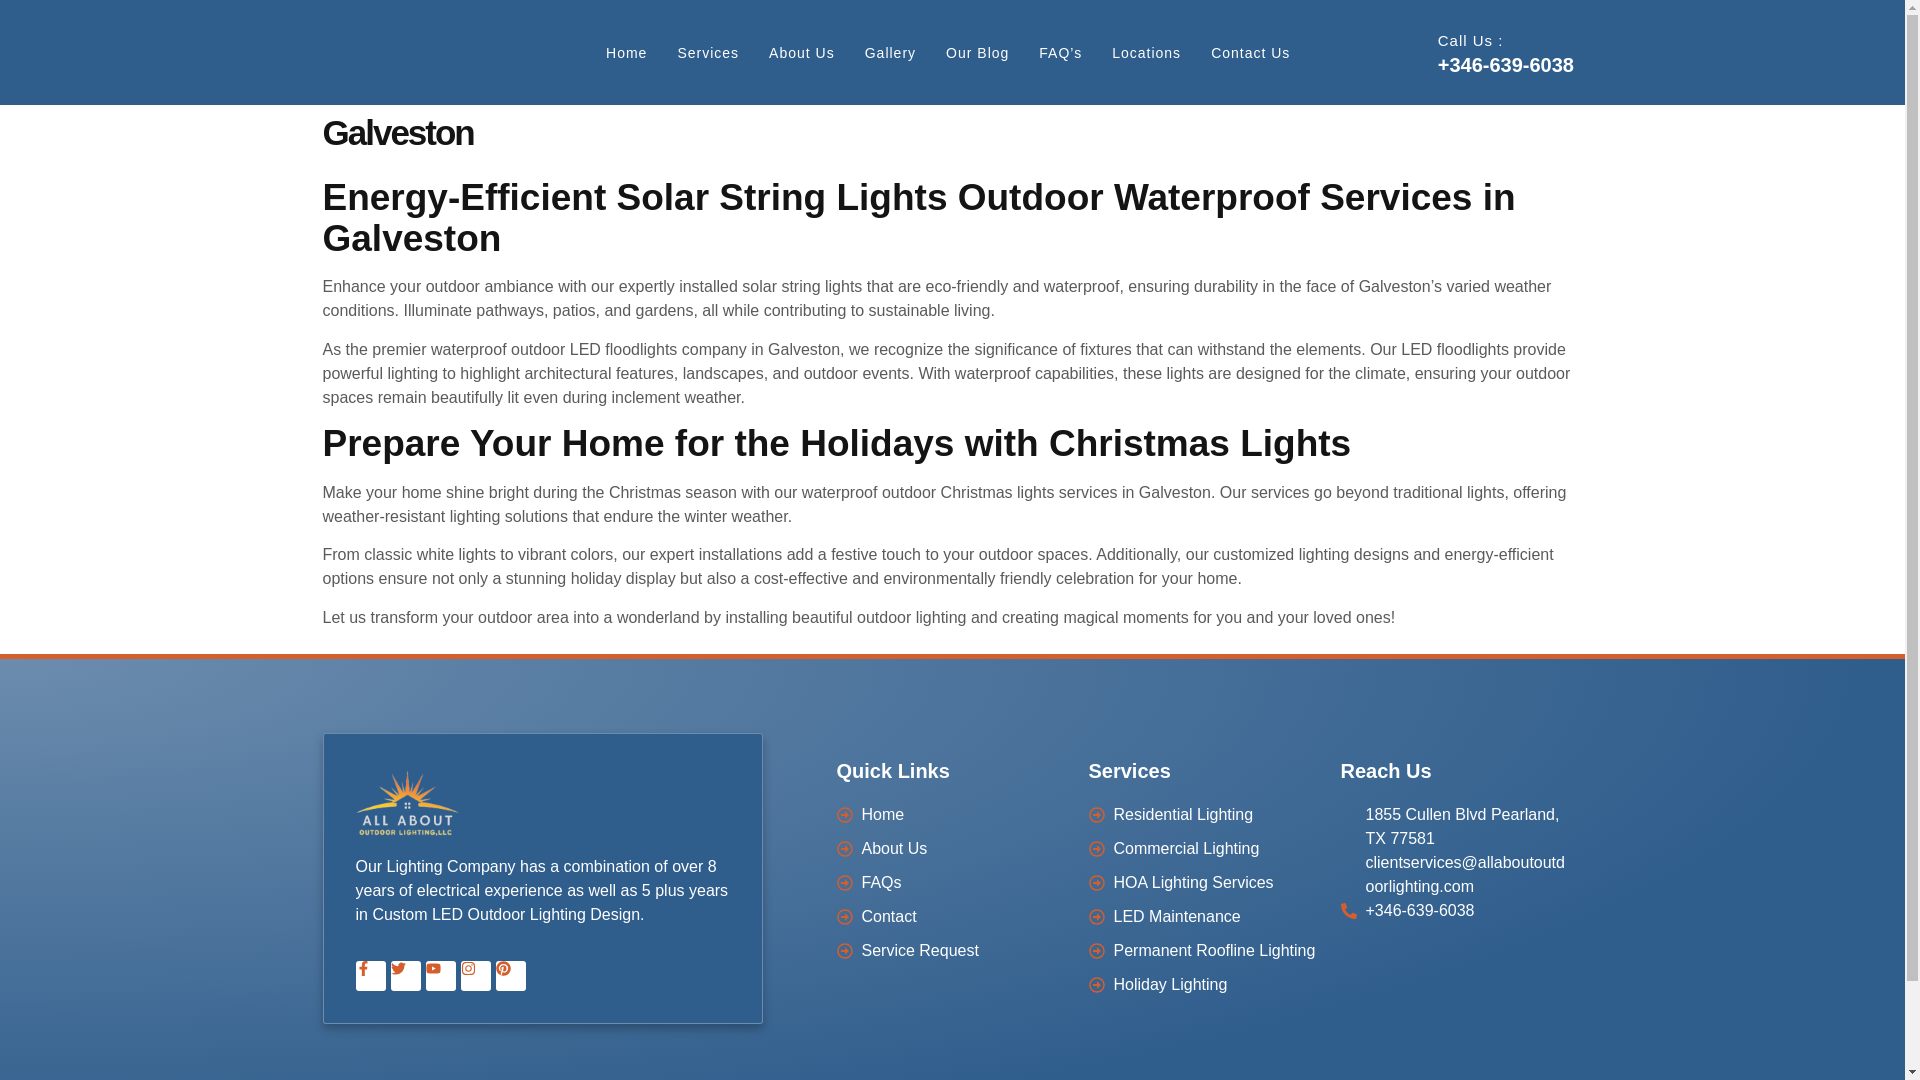  I want to click on Gallery, so click(890, 52).